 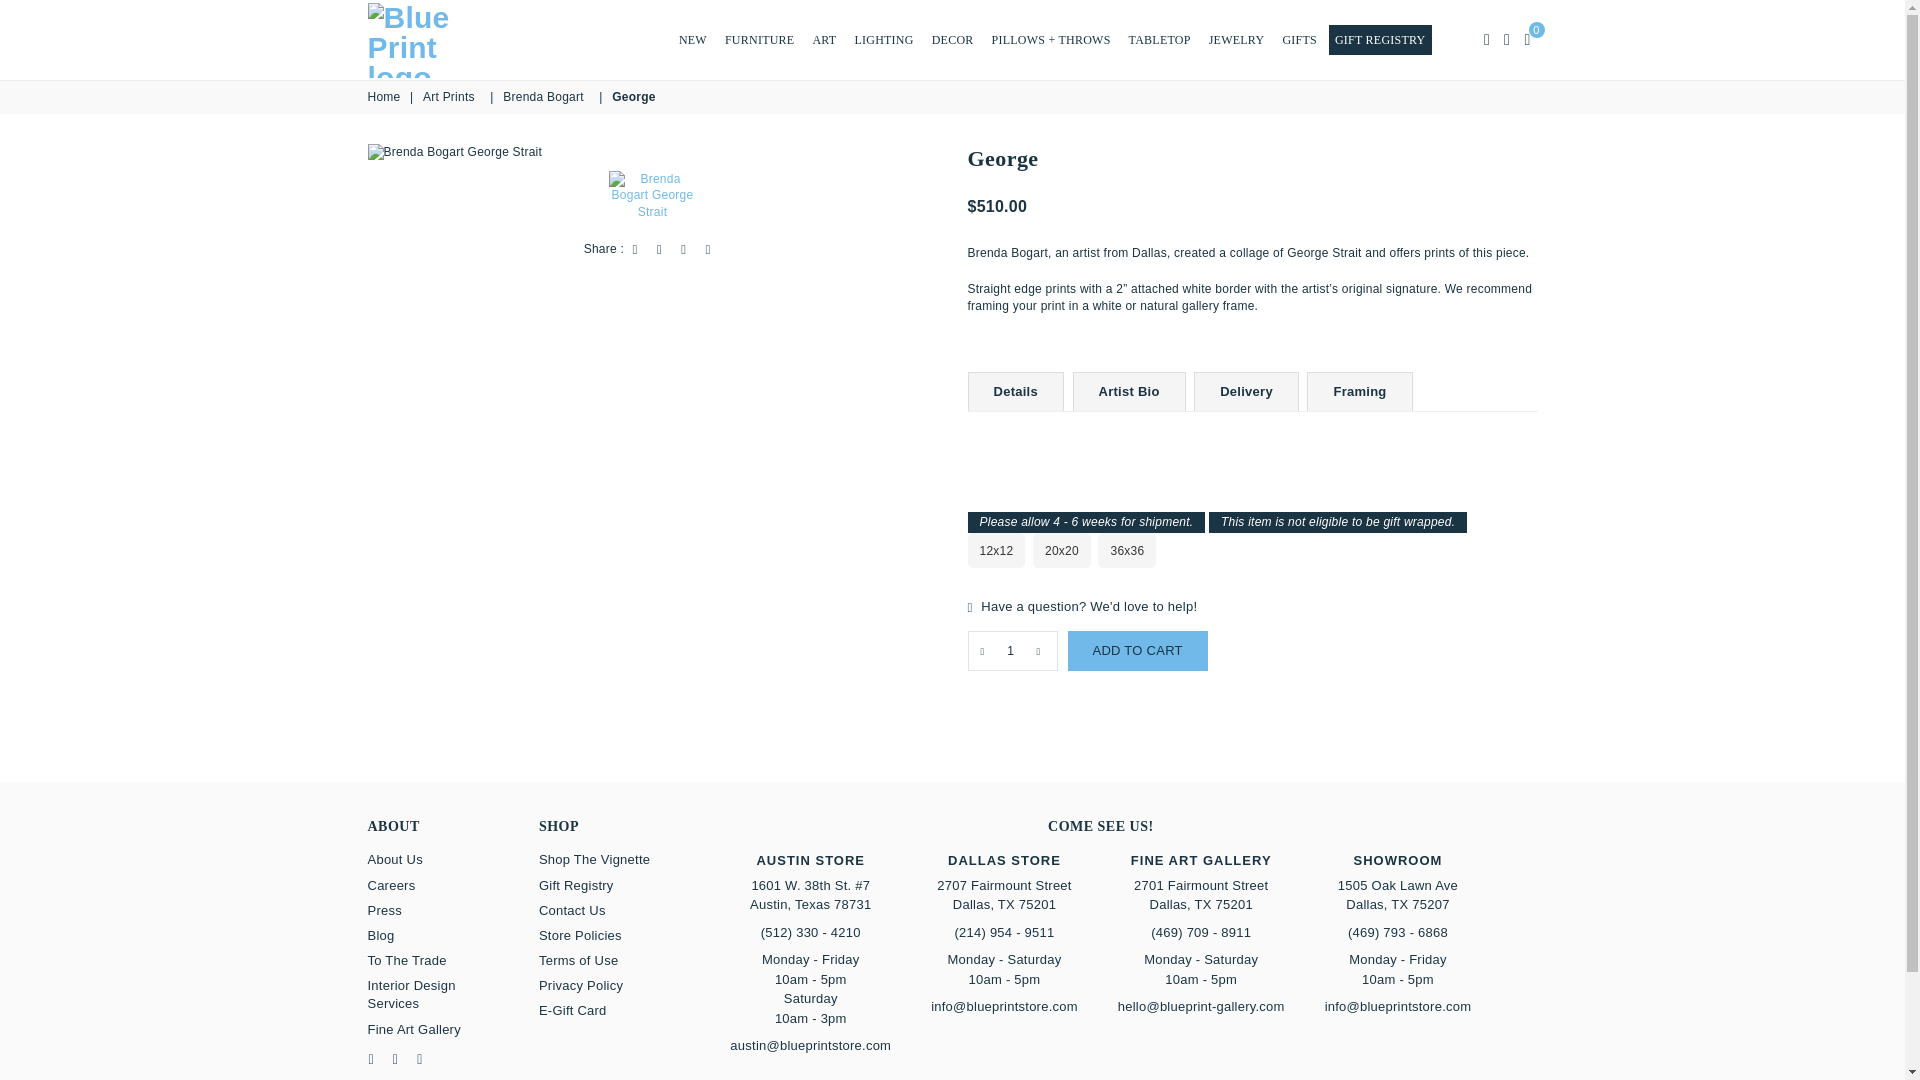 I want to click on FURNITURE, so click(x=759, y=40).